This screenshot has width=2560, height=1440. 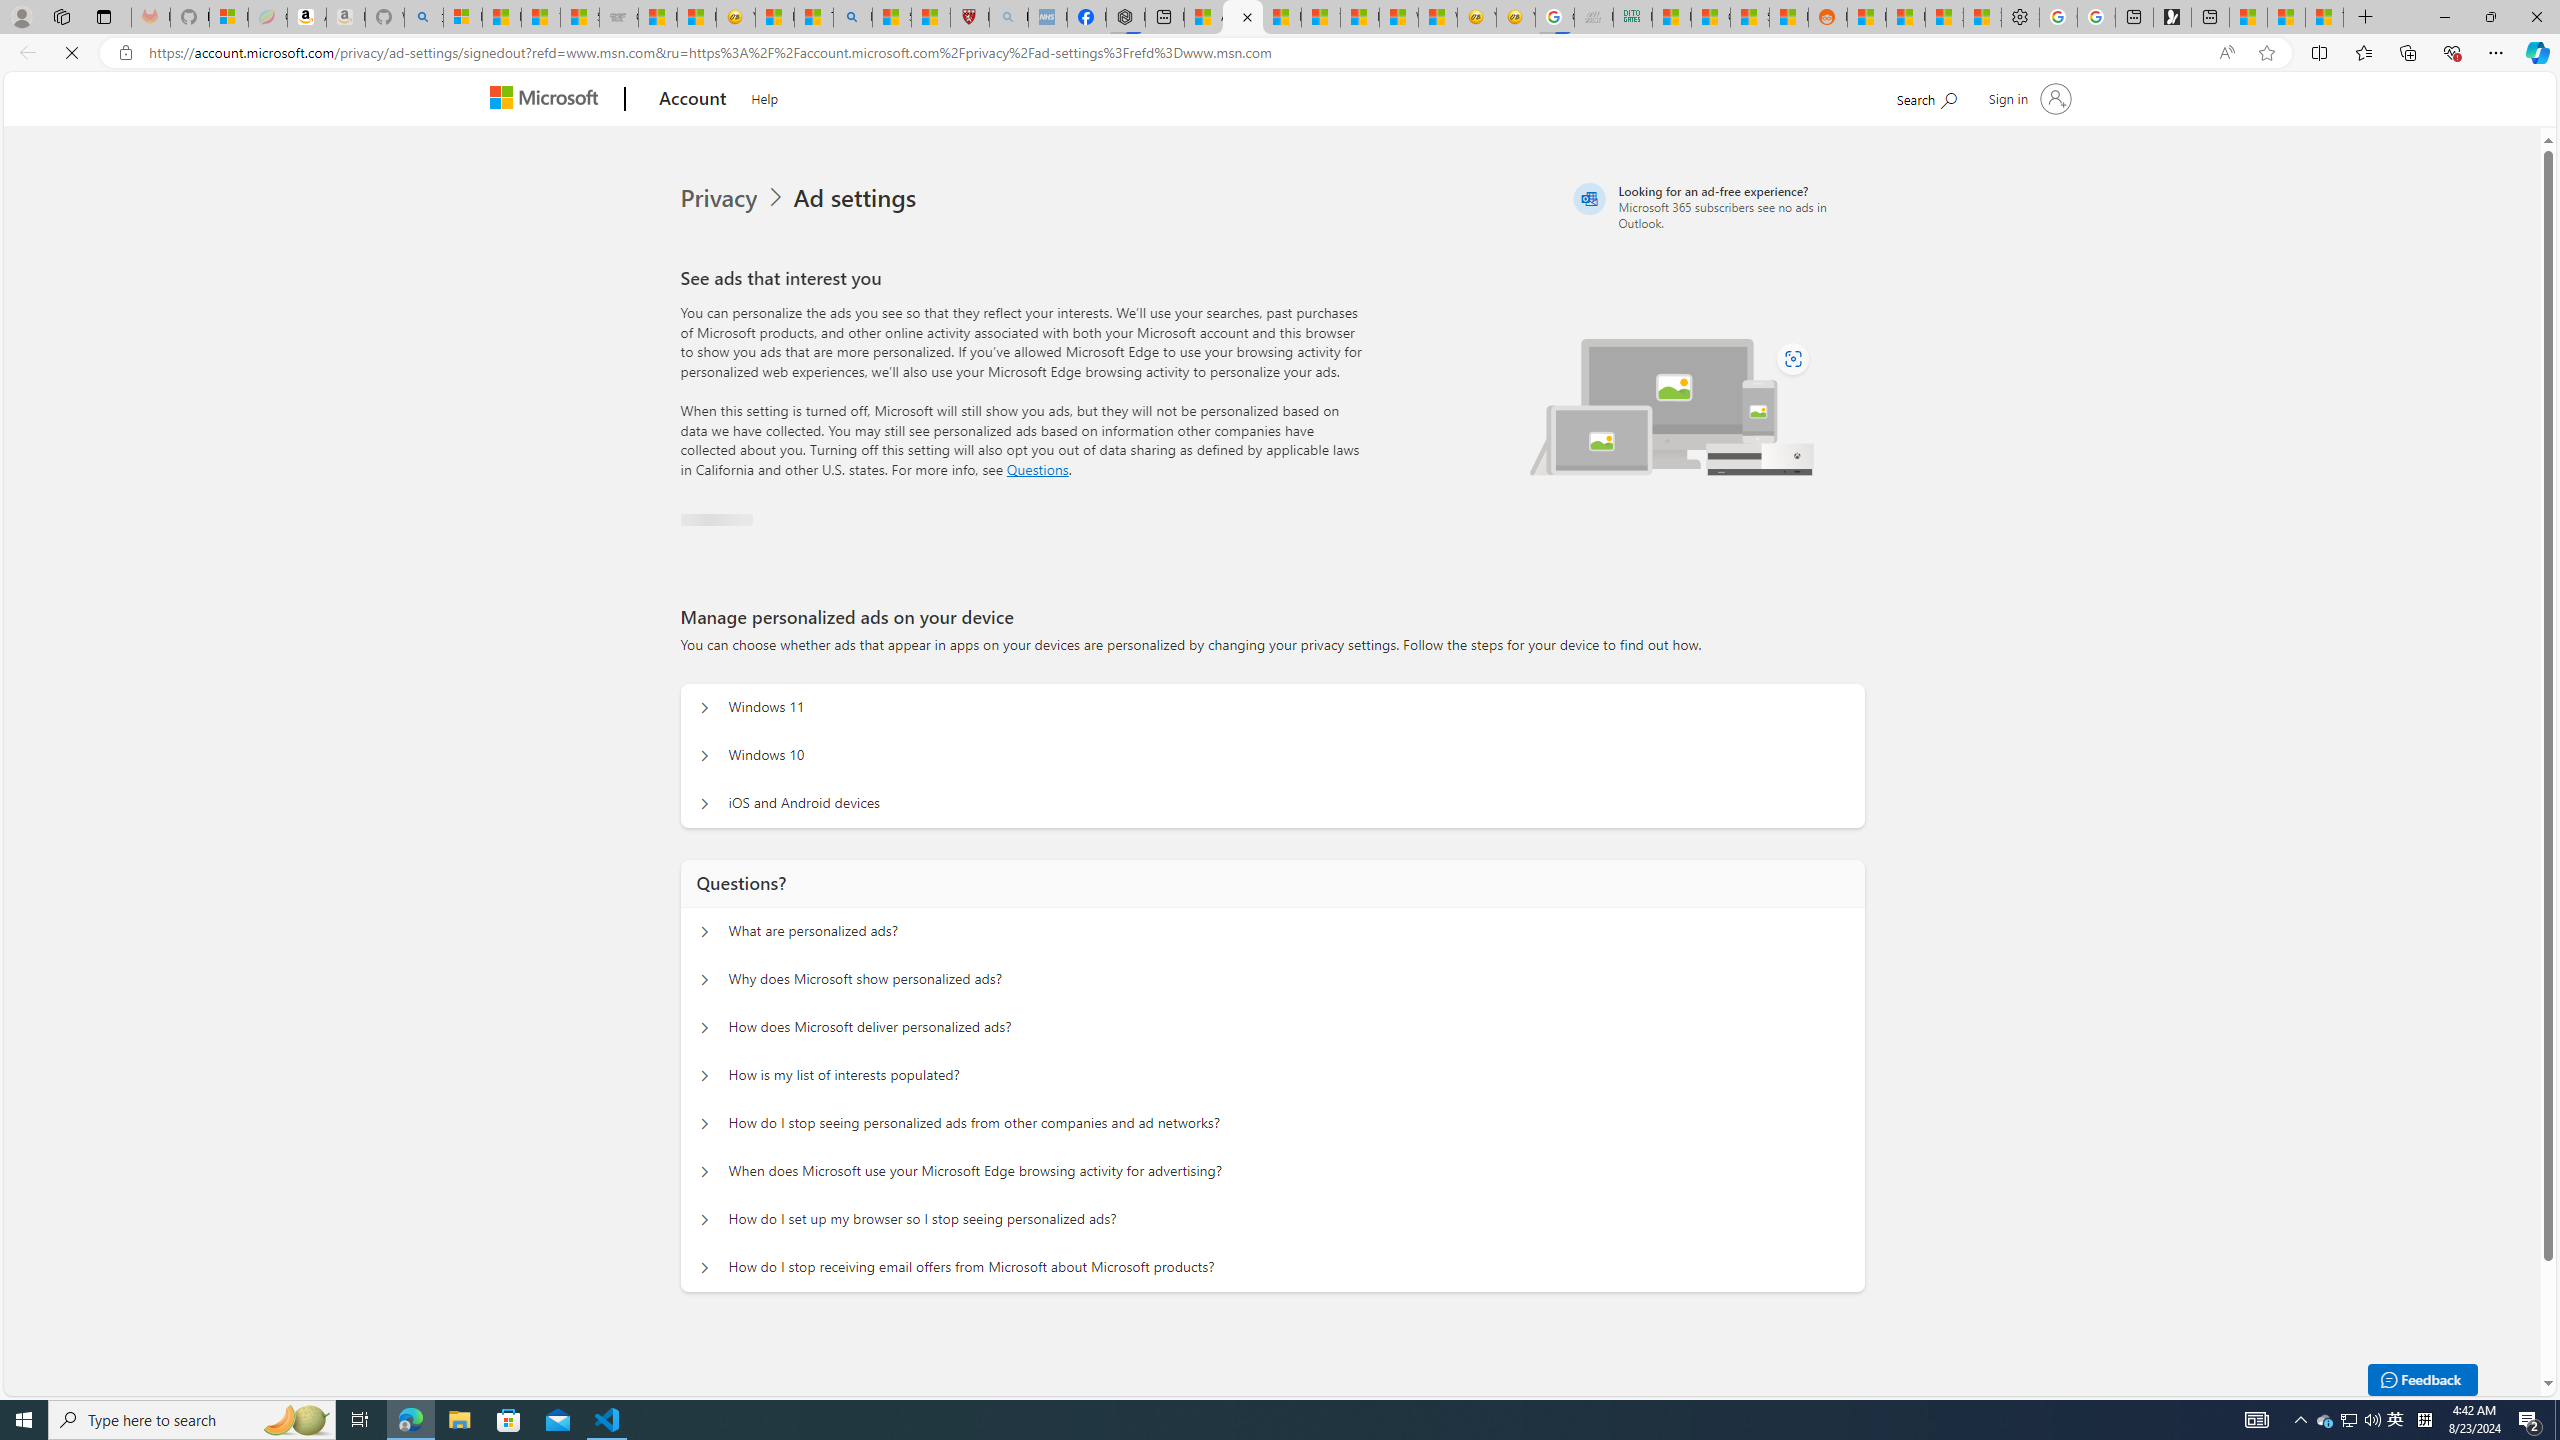 I want to click on Robert H. Shmerling, MD - Harvard Health, so click(x=970, y=17).